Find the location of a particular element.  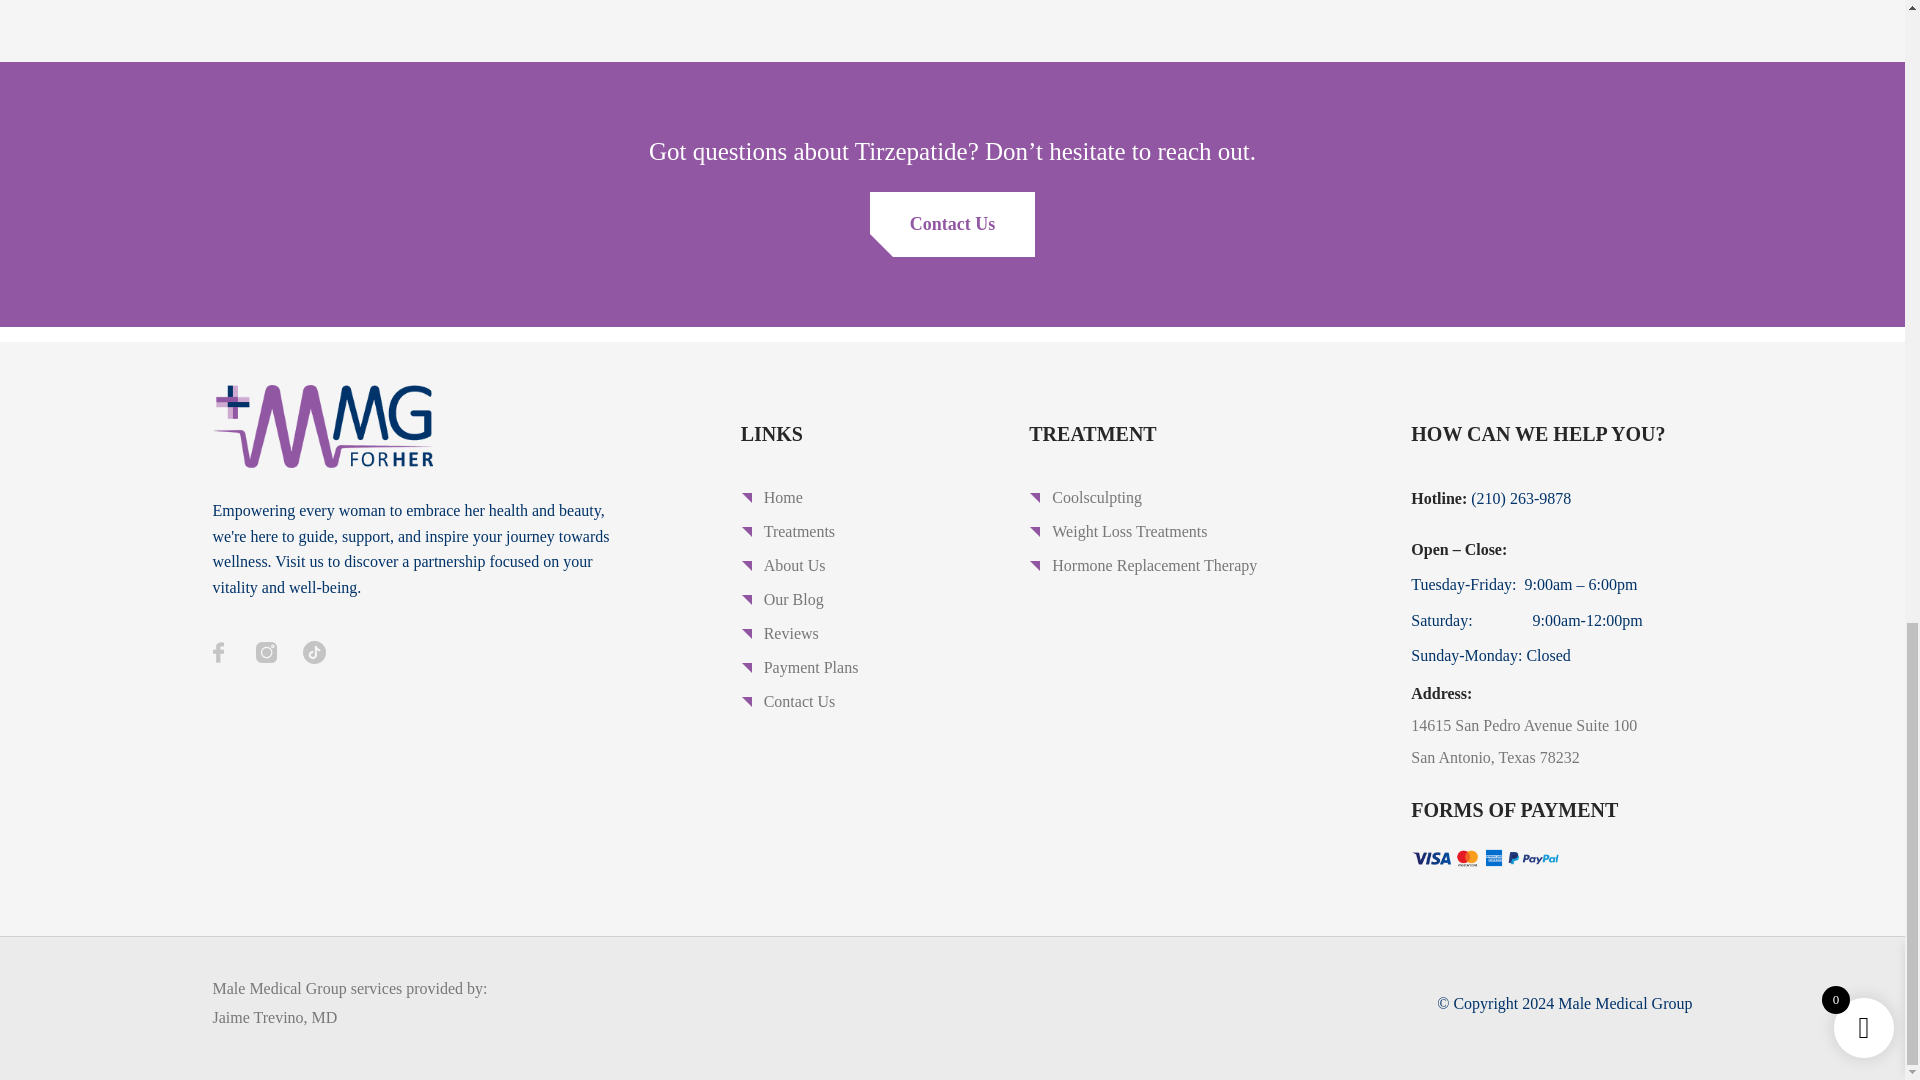

6220ac0f912013c51947f9c4 is located at coordinates (1486, 858).